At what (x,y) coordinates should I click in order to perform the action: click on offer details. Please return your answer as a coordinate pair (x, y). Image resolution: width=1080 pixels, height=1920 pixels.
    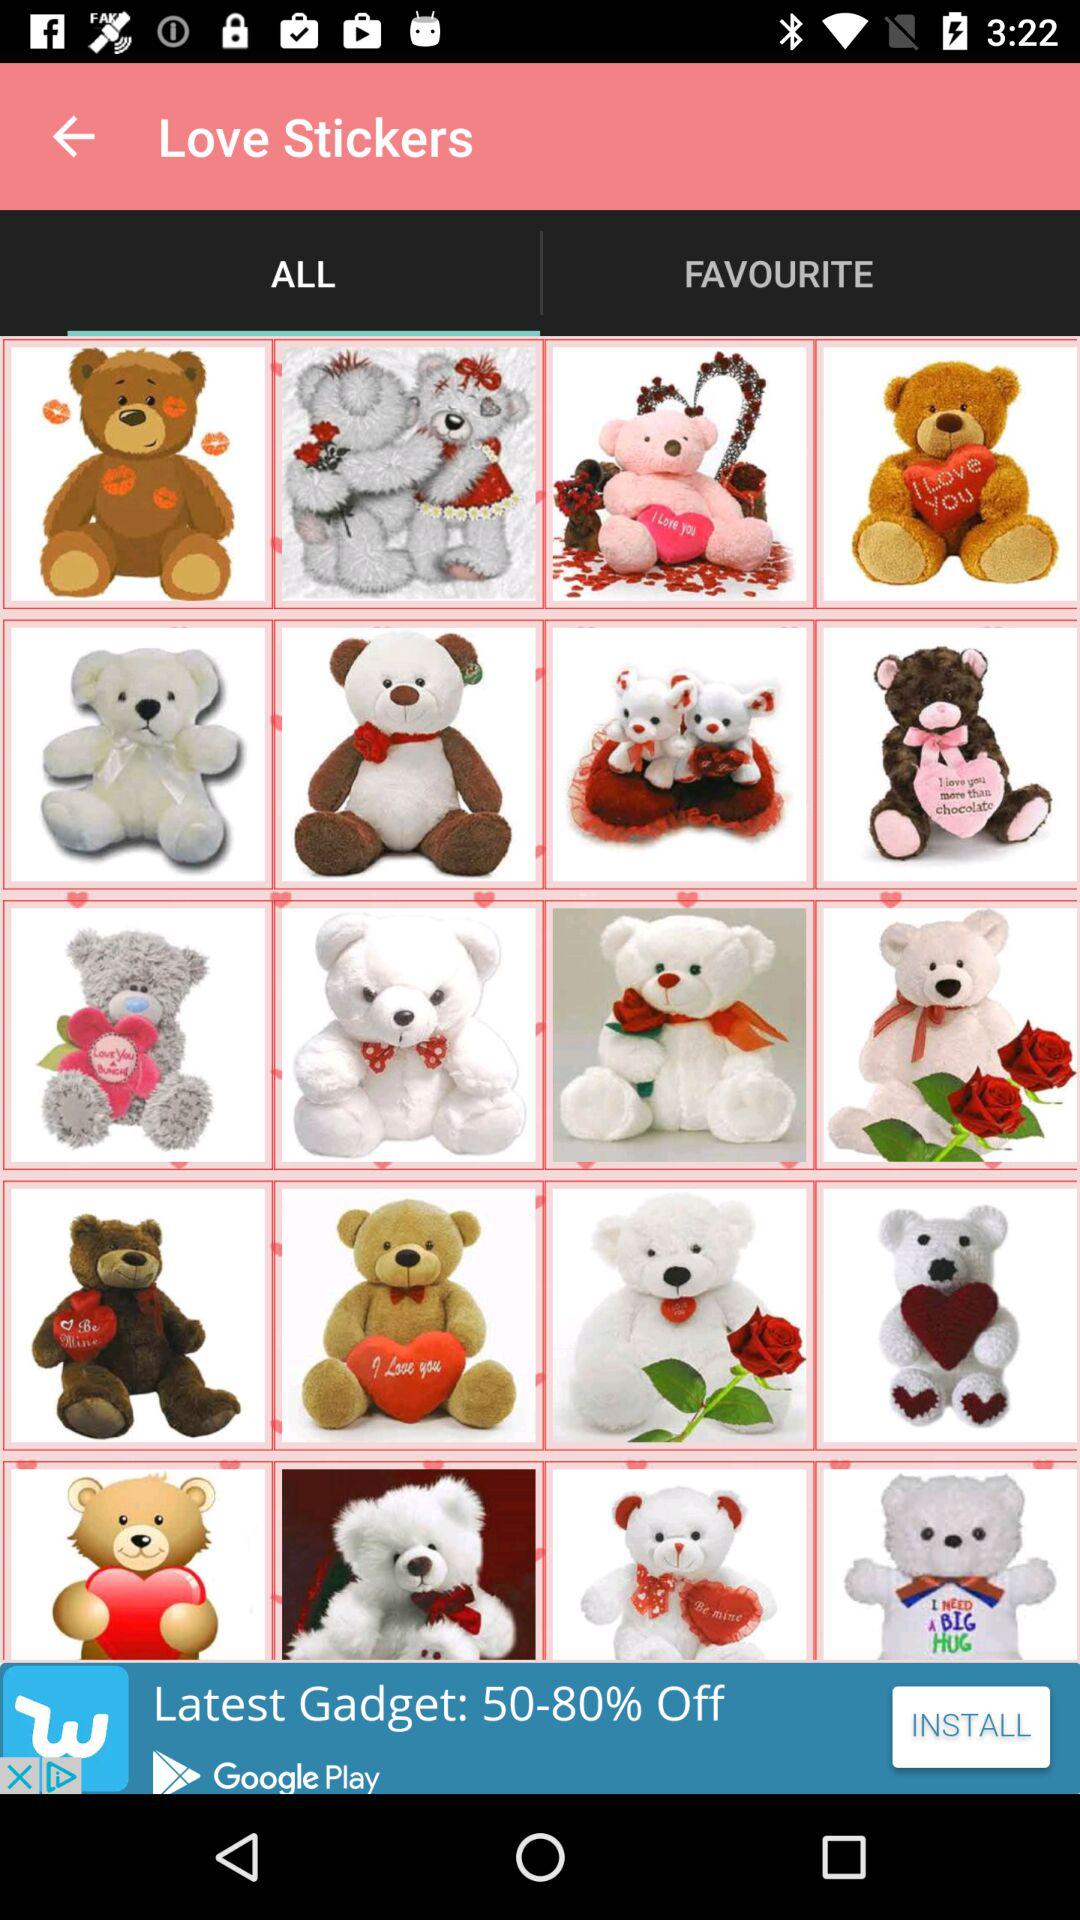
    Looking at the image, I should click on (540, 1728).